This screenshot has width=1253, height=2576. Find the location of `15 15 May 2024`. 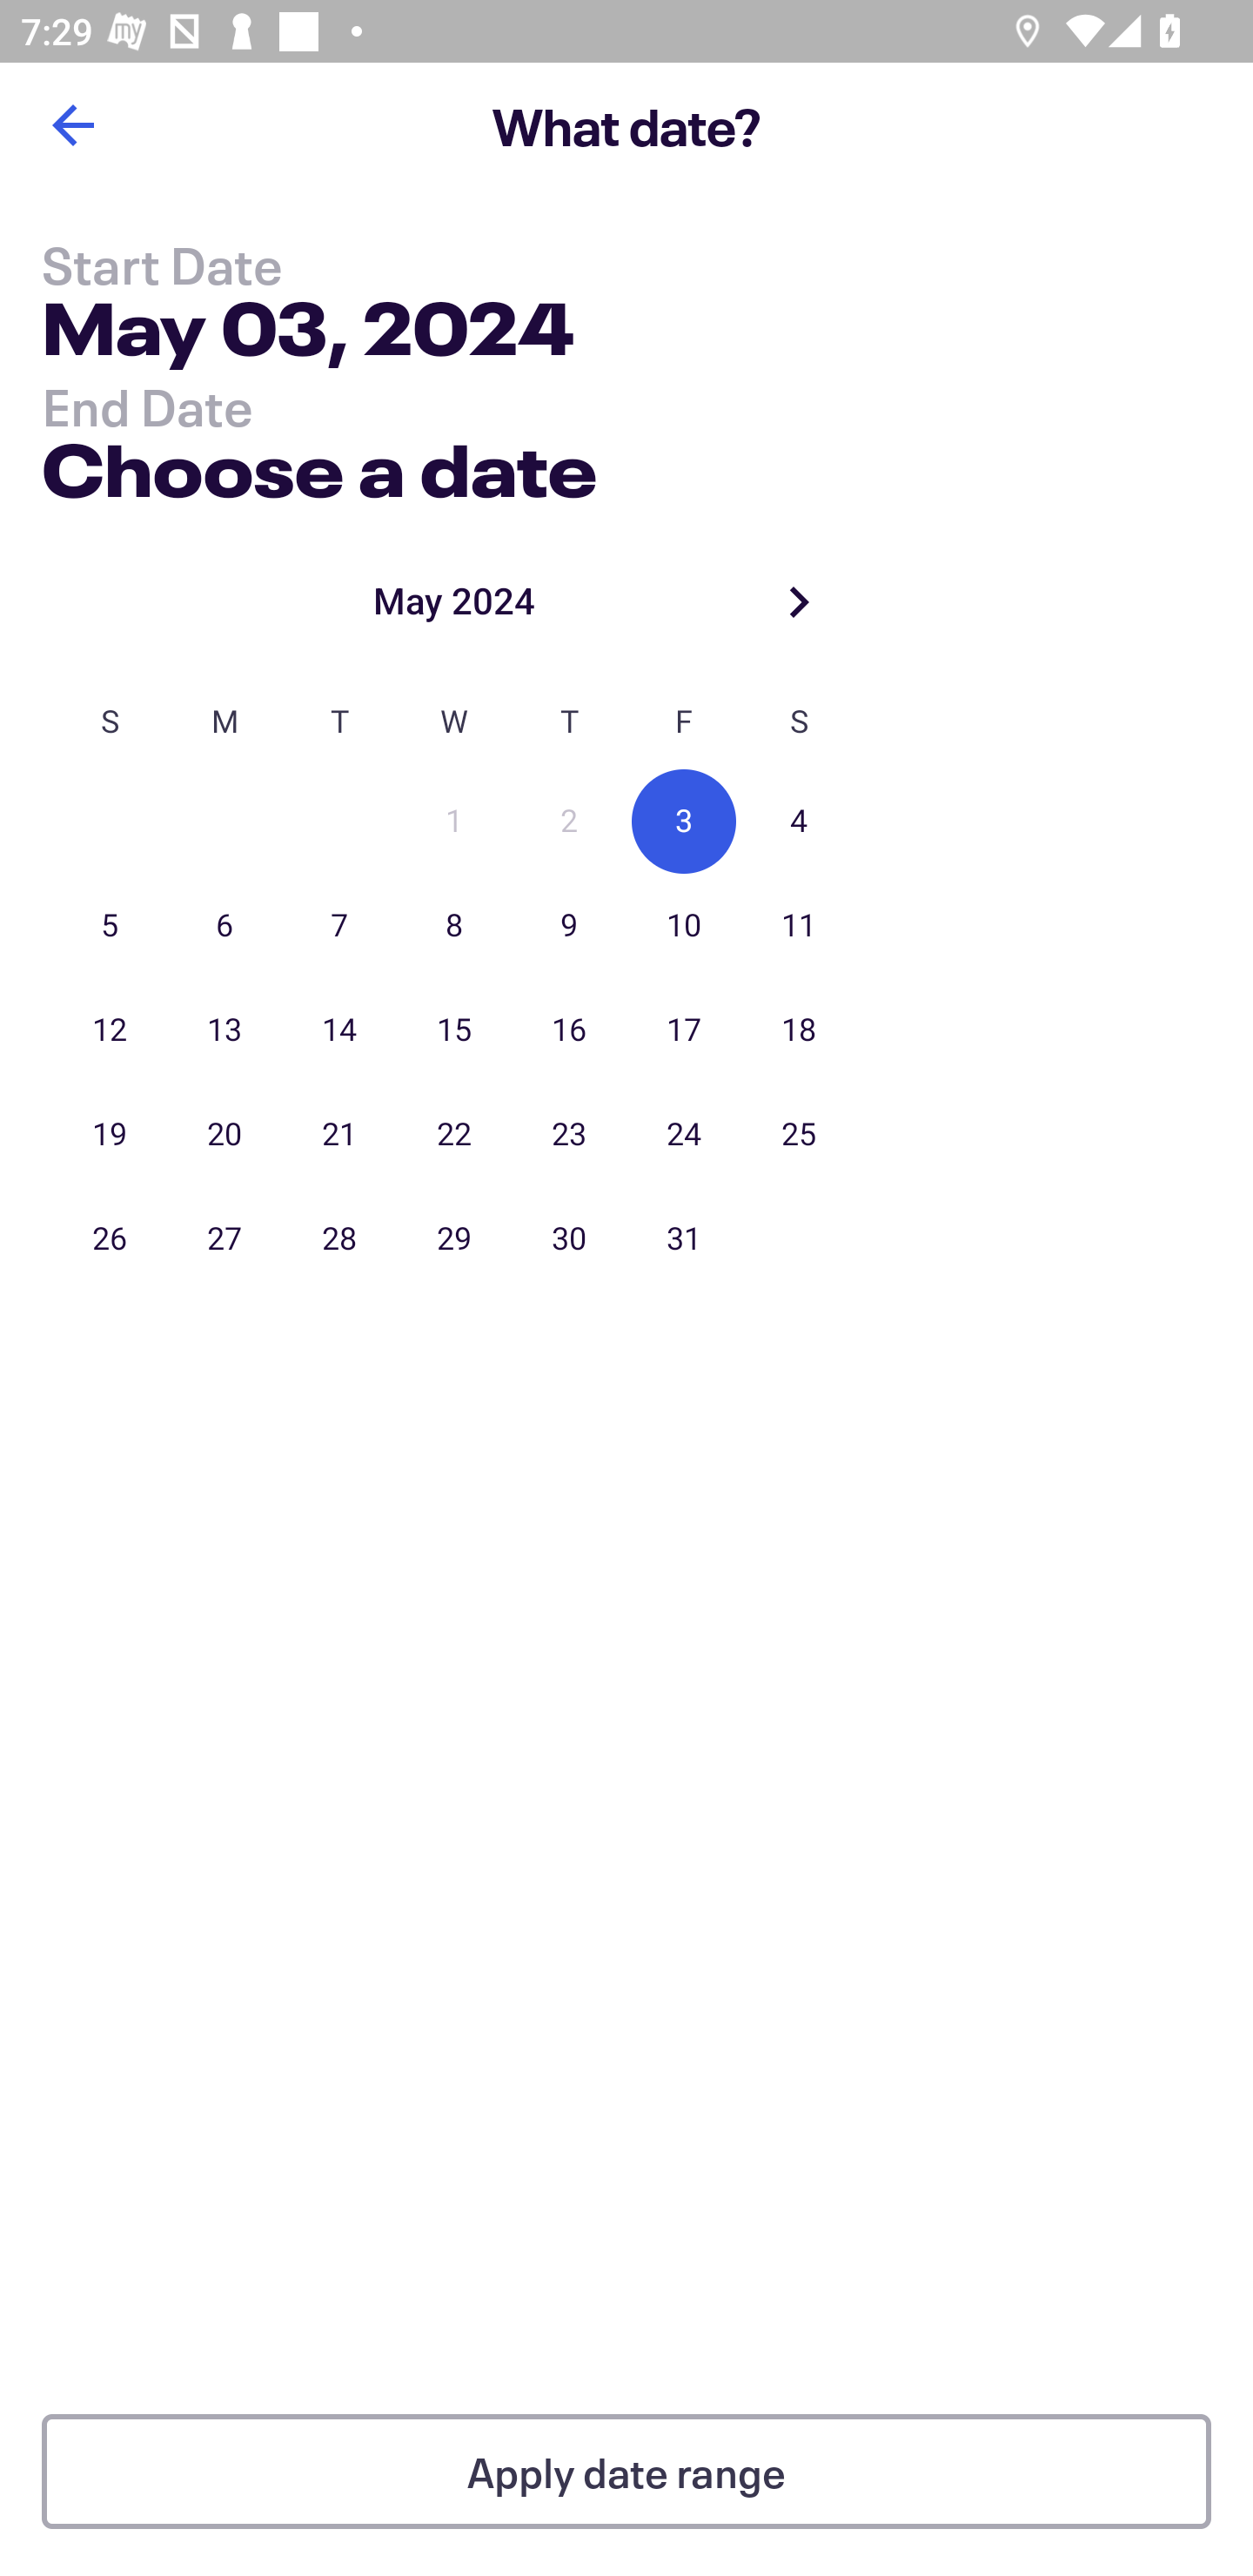

15 15 May 2024 is located at coordinates (454, 1030).